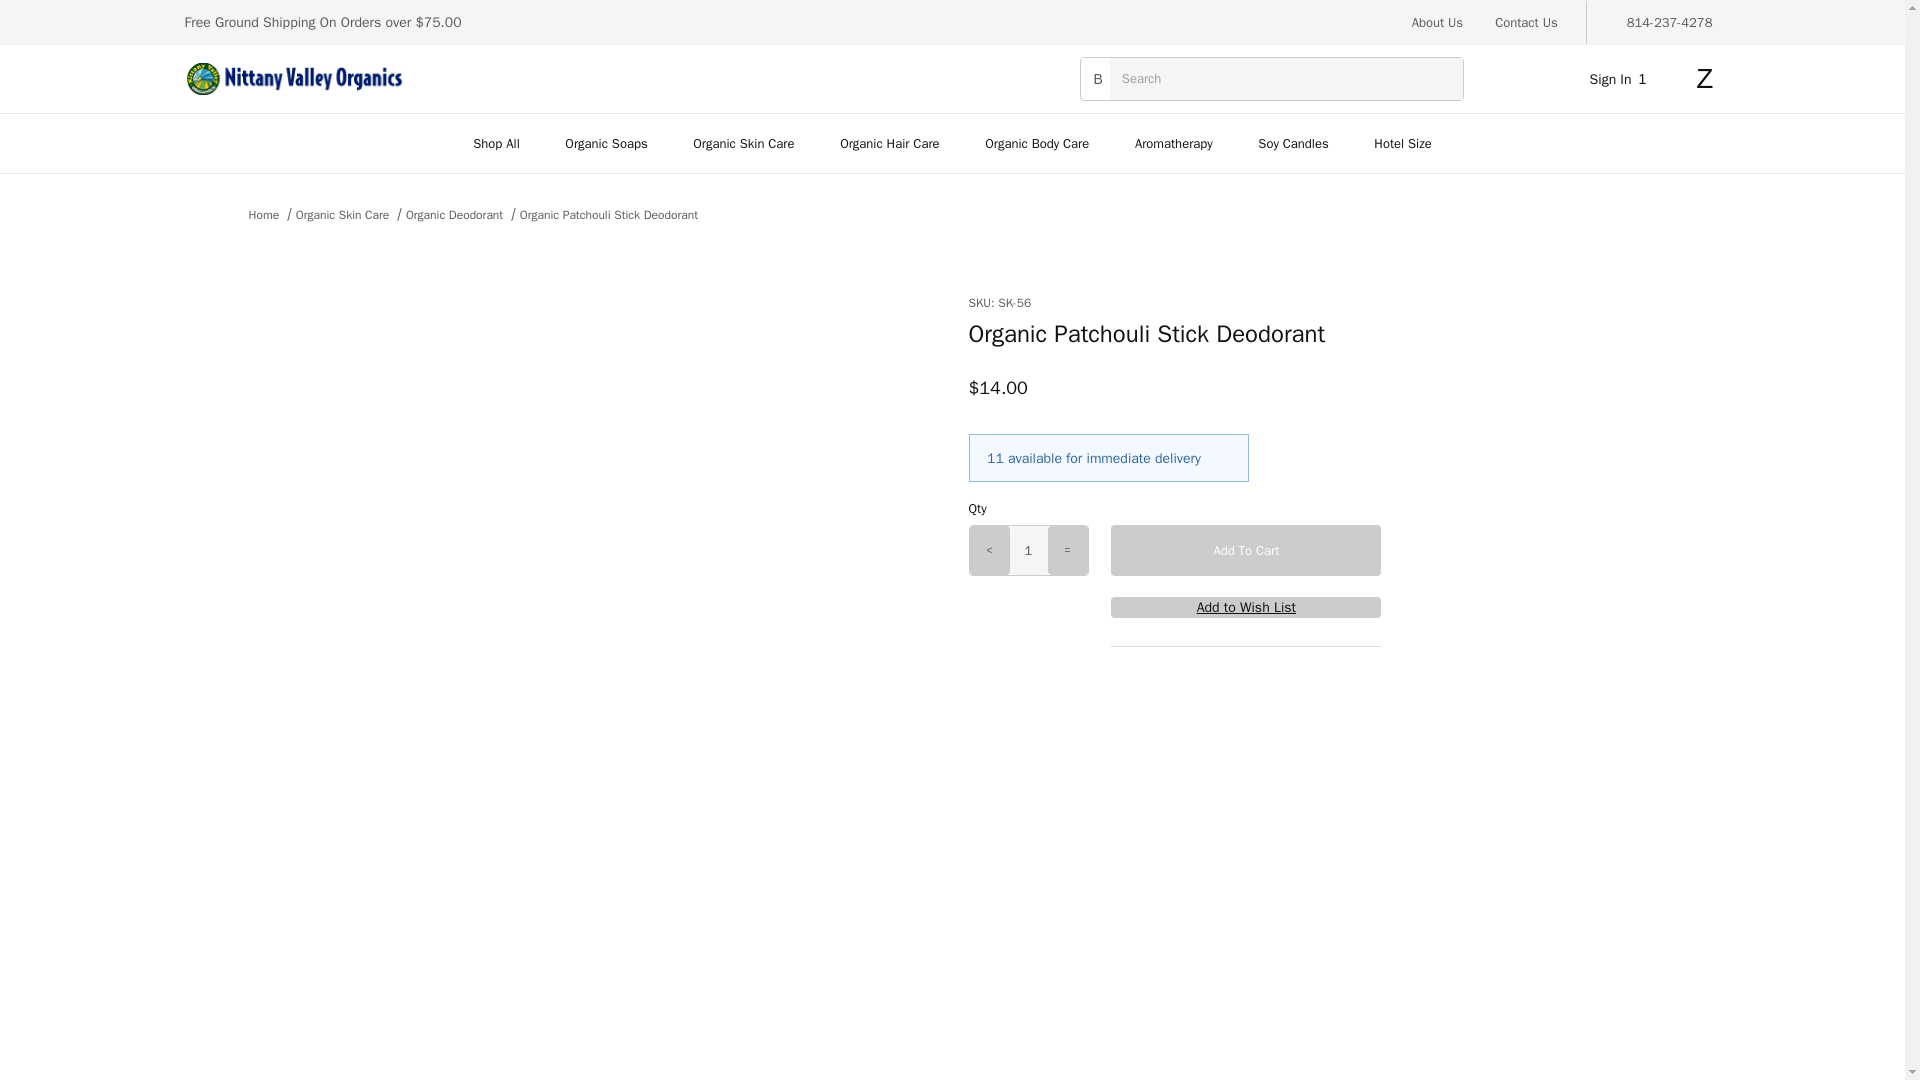 This screenshot has height=1080, width=1920. I want to click on NittanyValleyOrganics.com, so click(294, 78).